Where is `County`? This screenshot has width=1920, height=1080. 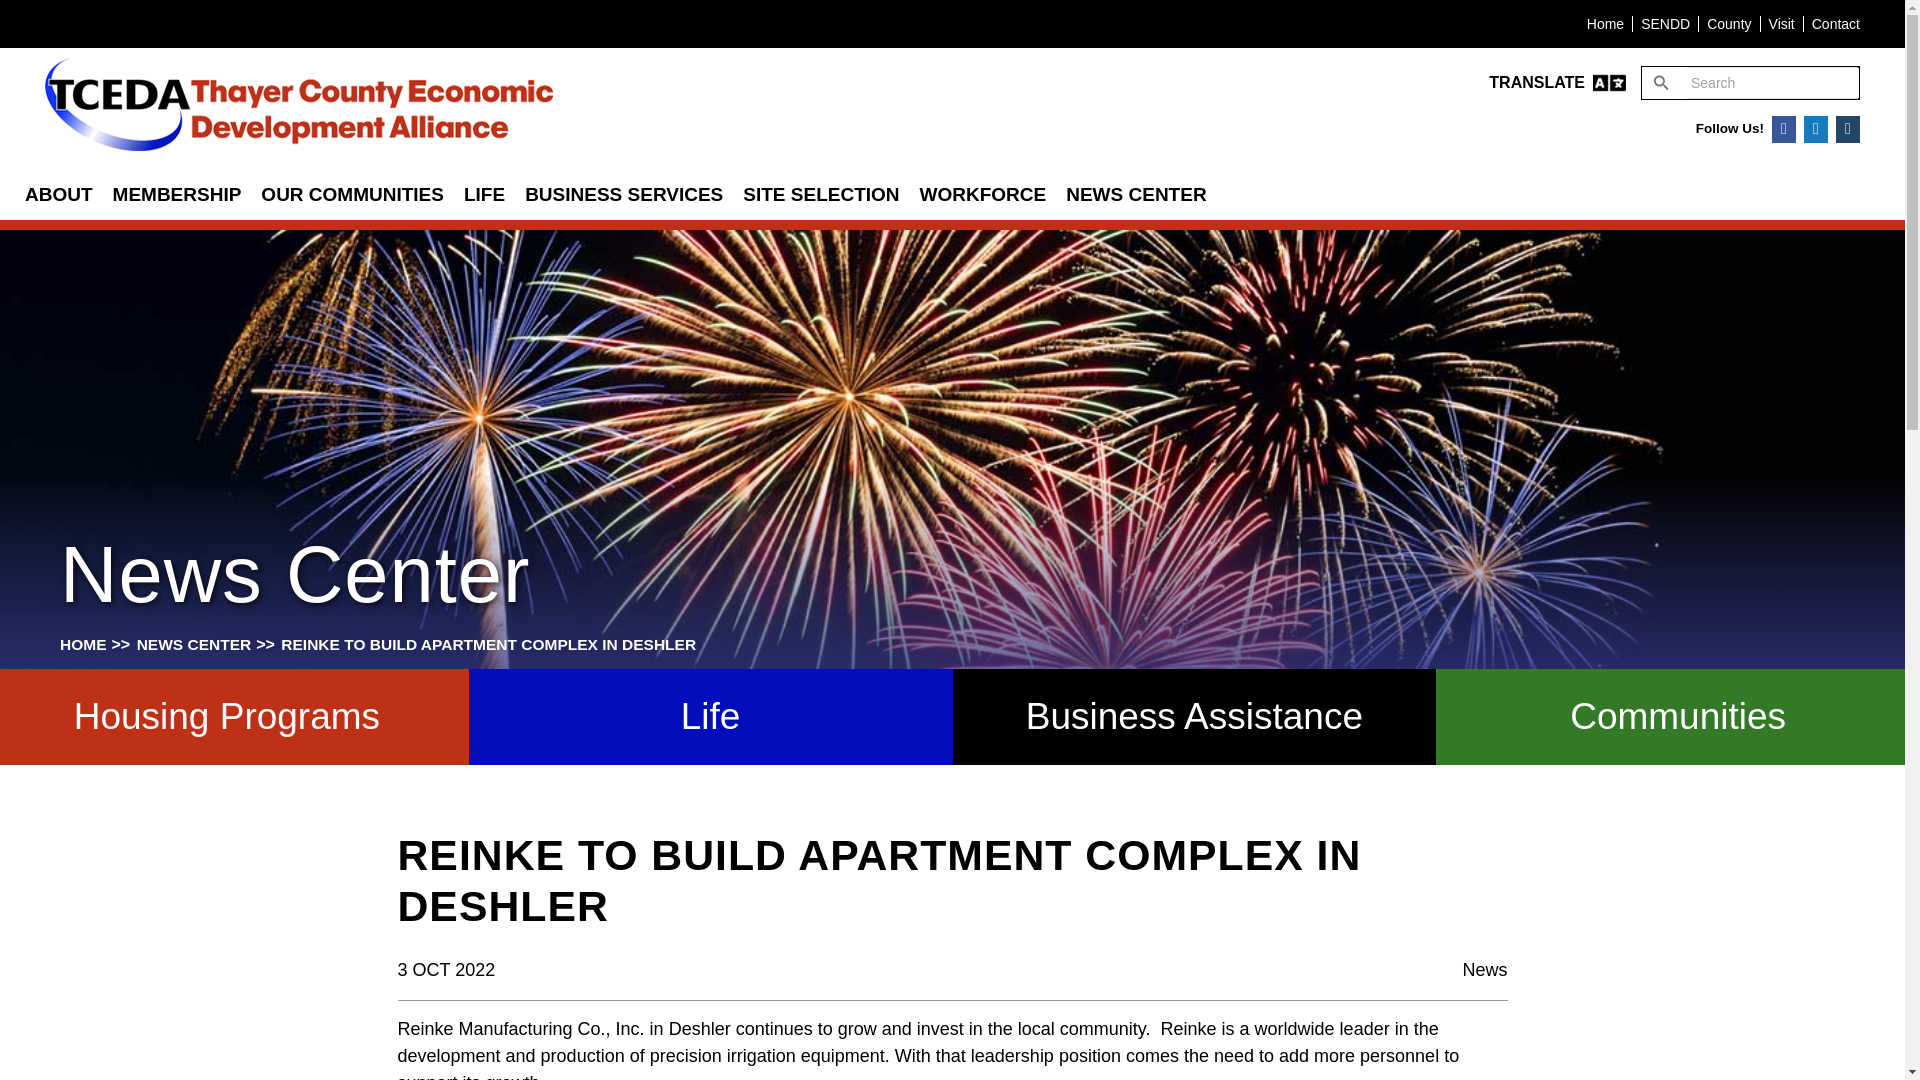 County is located at coordinates (1728, 24).